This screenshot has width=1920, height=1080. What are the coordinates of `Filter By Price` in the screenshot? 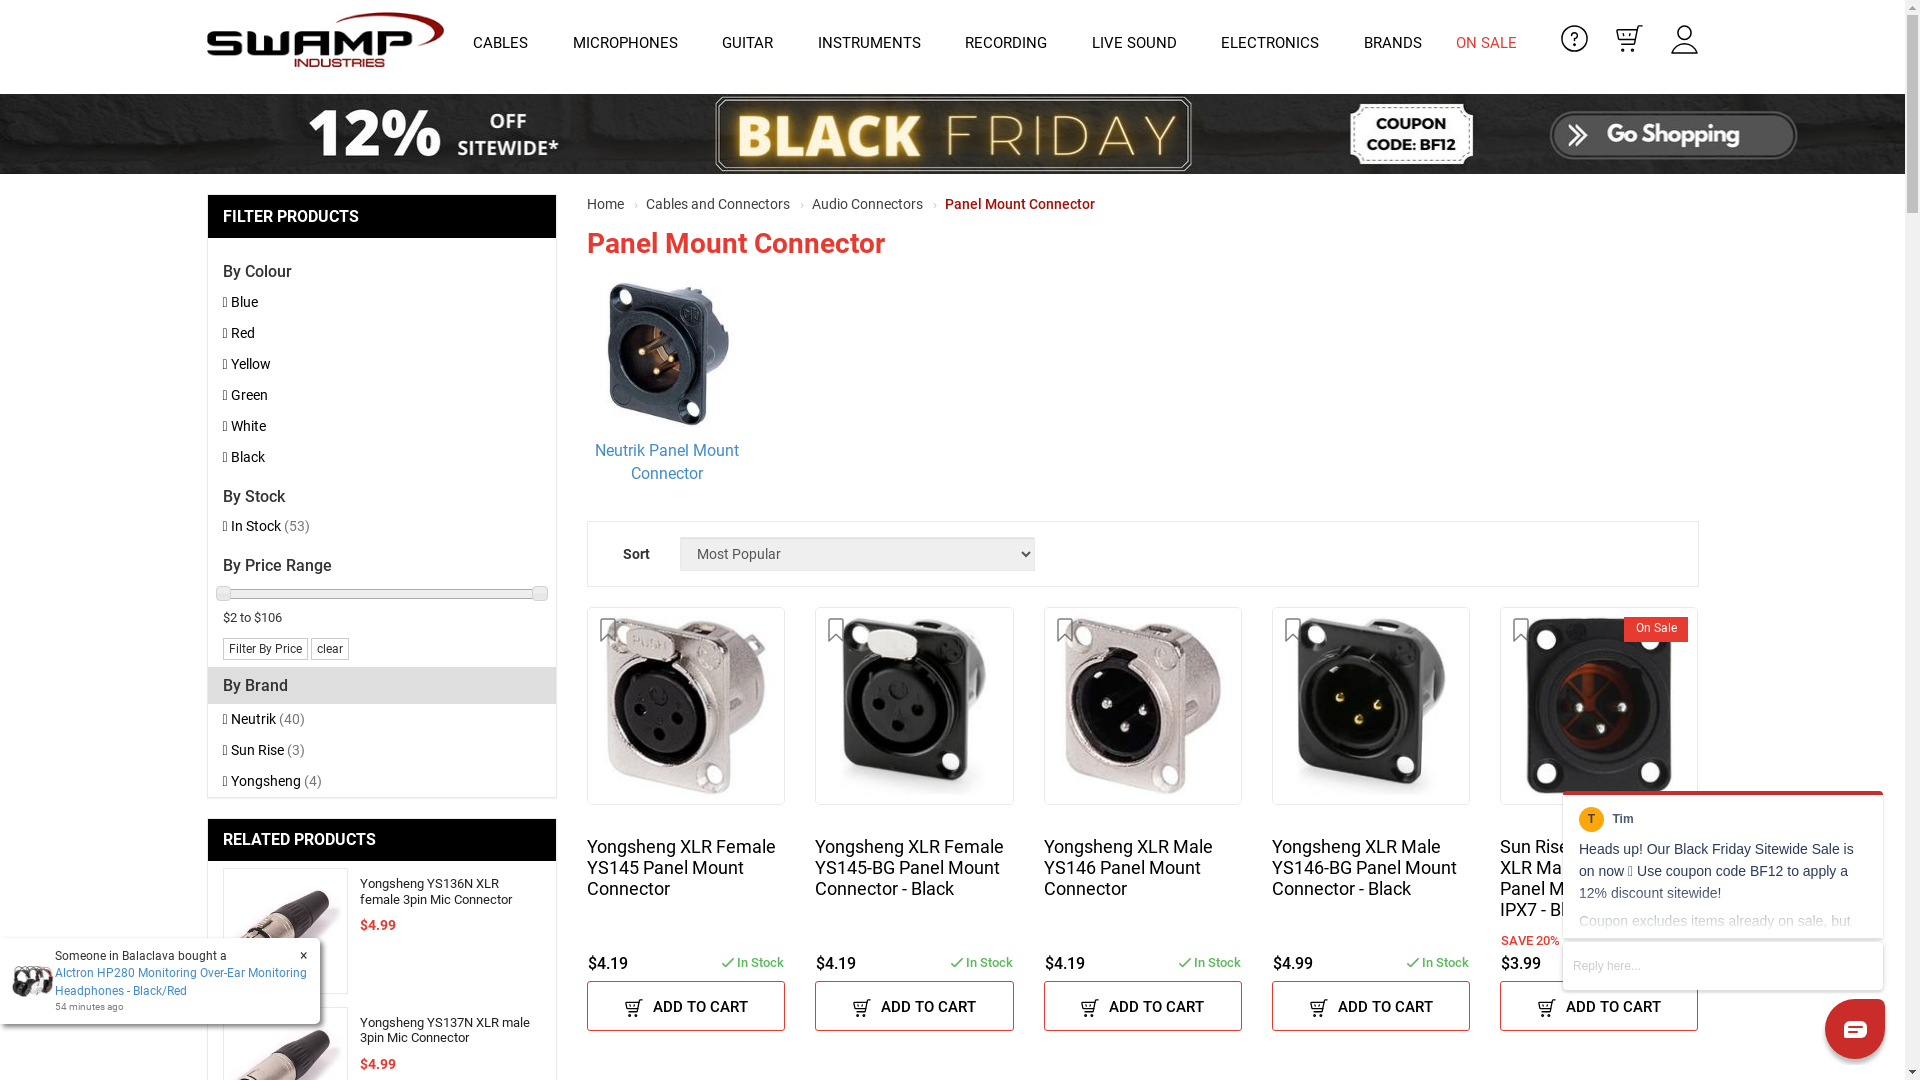 It's located at (264, 649).